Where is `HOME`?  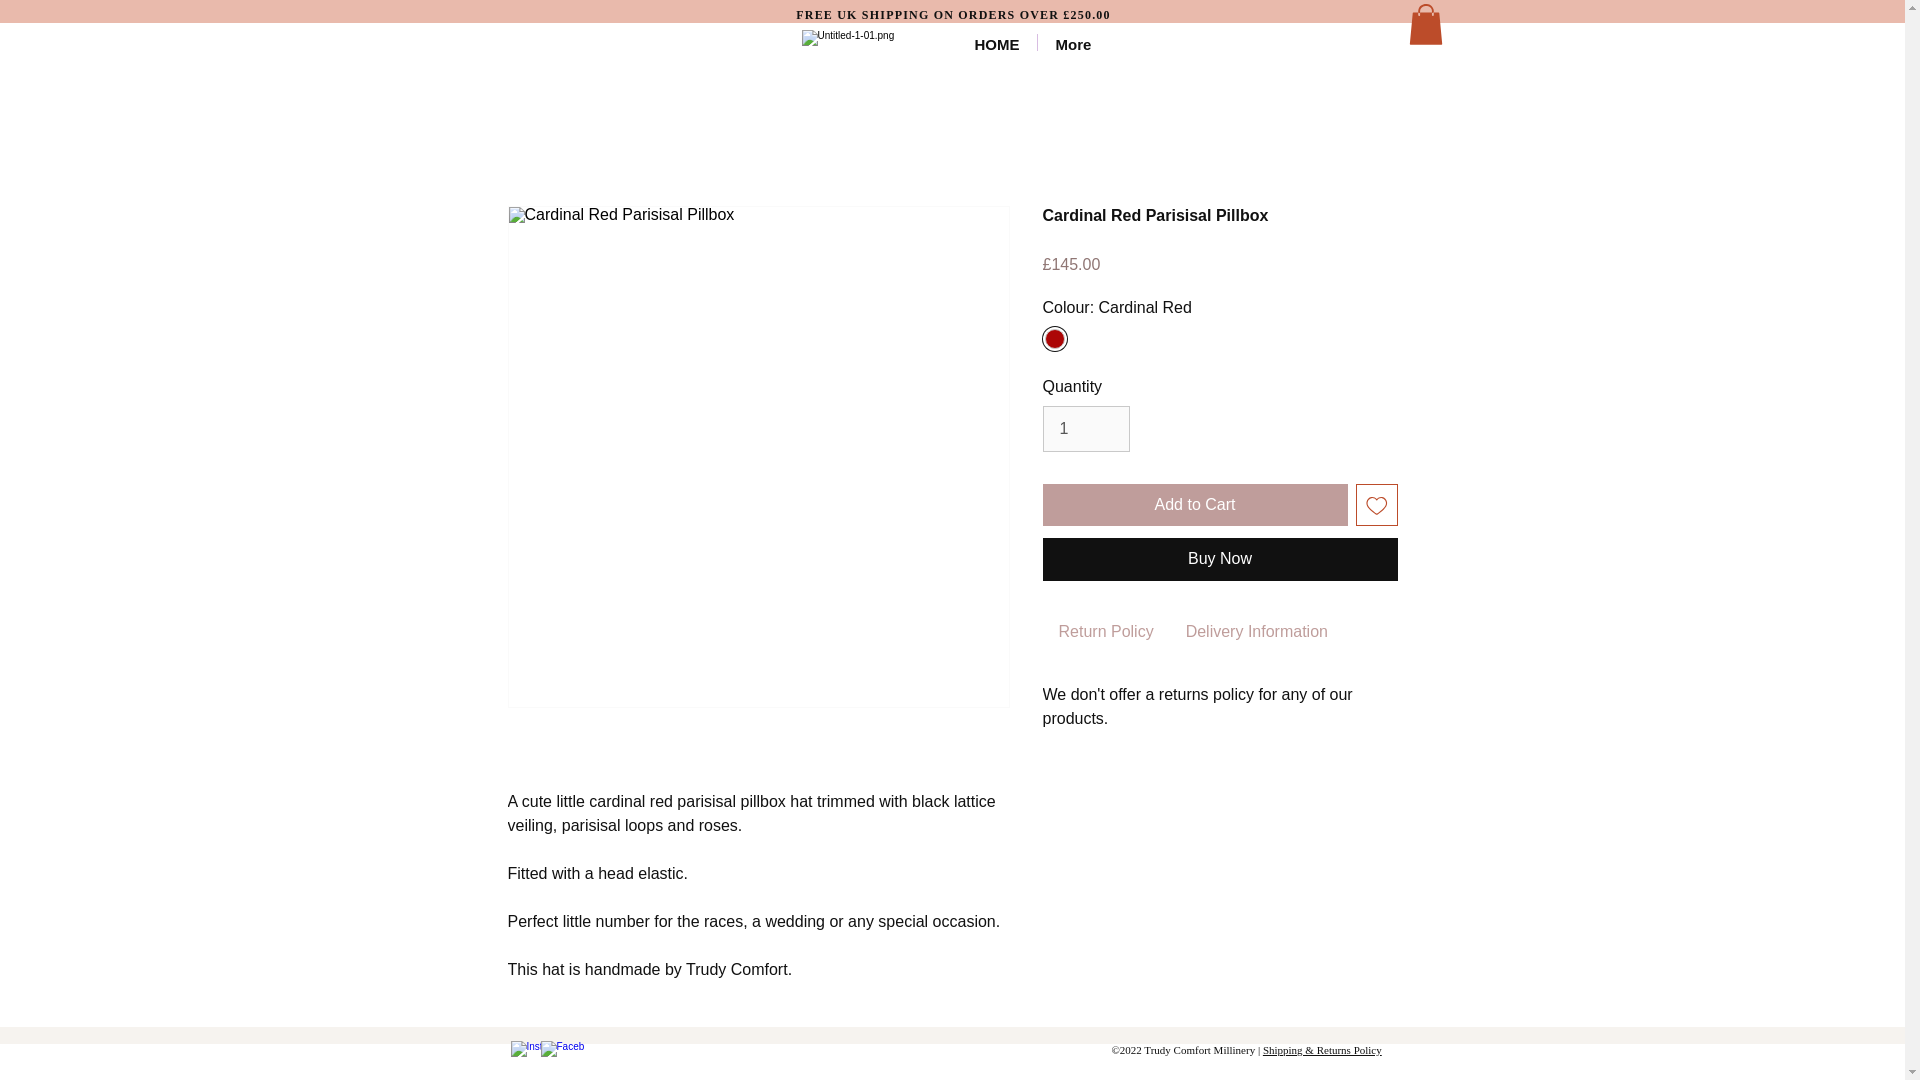 HOME is located at coordinates (997, 42).